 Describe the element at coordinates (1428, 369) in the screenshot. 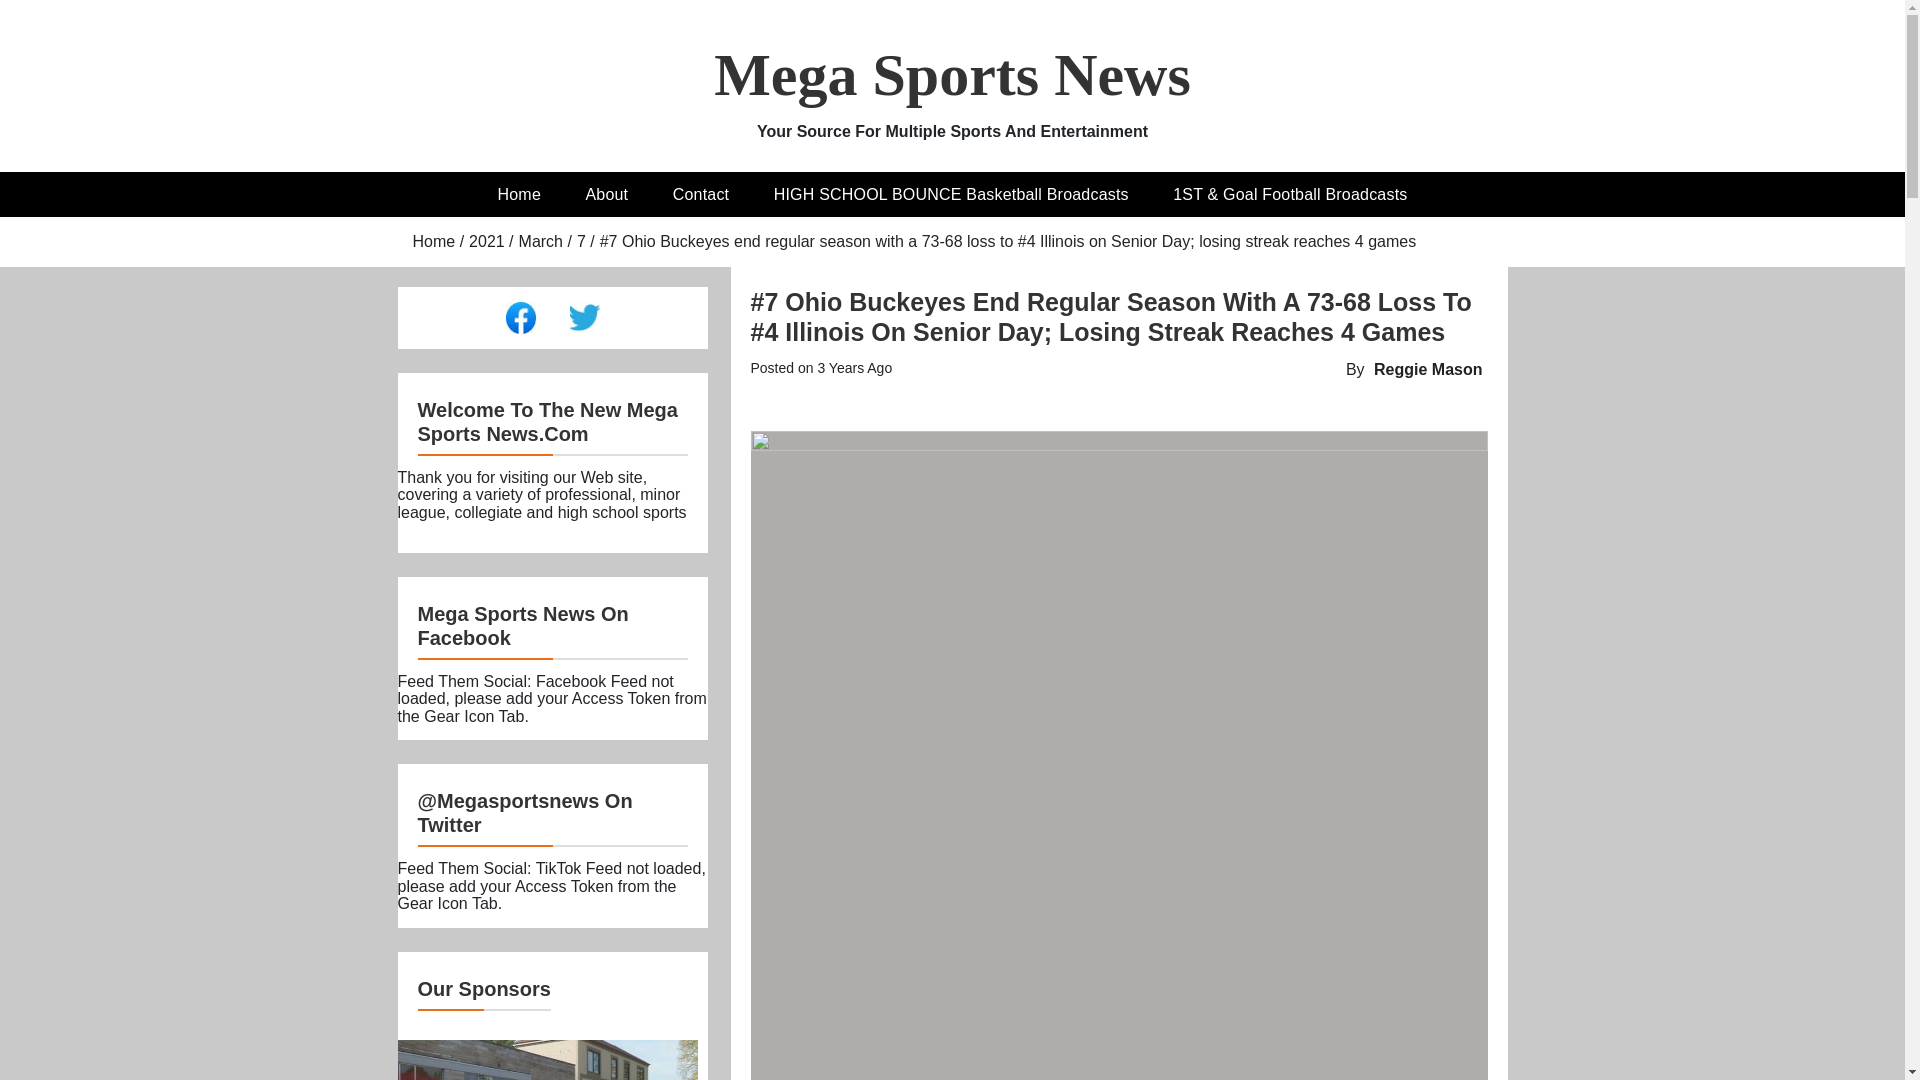

I see `Reggie Mason` at that location.